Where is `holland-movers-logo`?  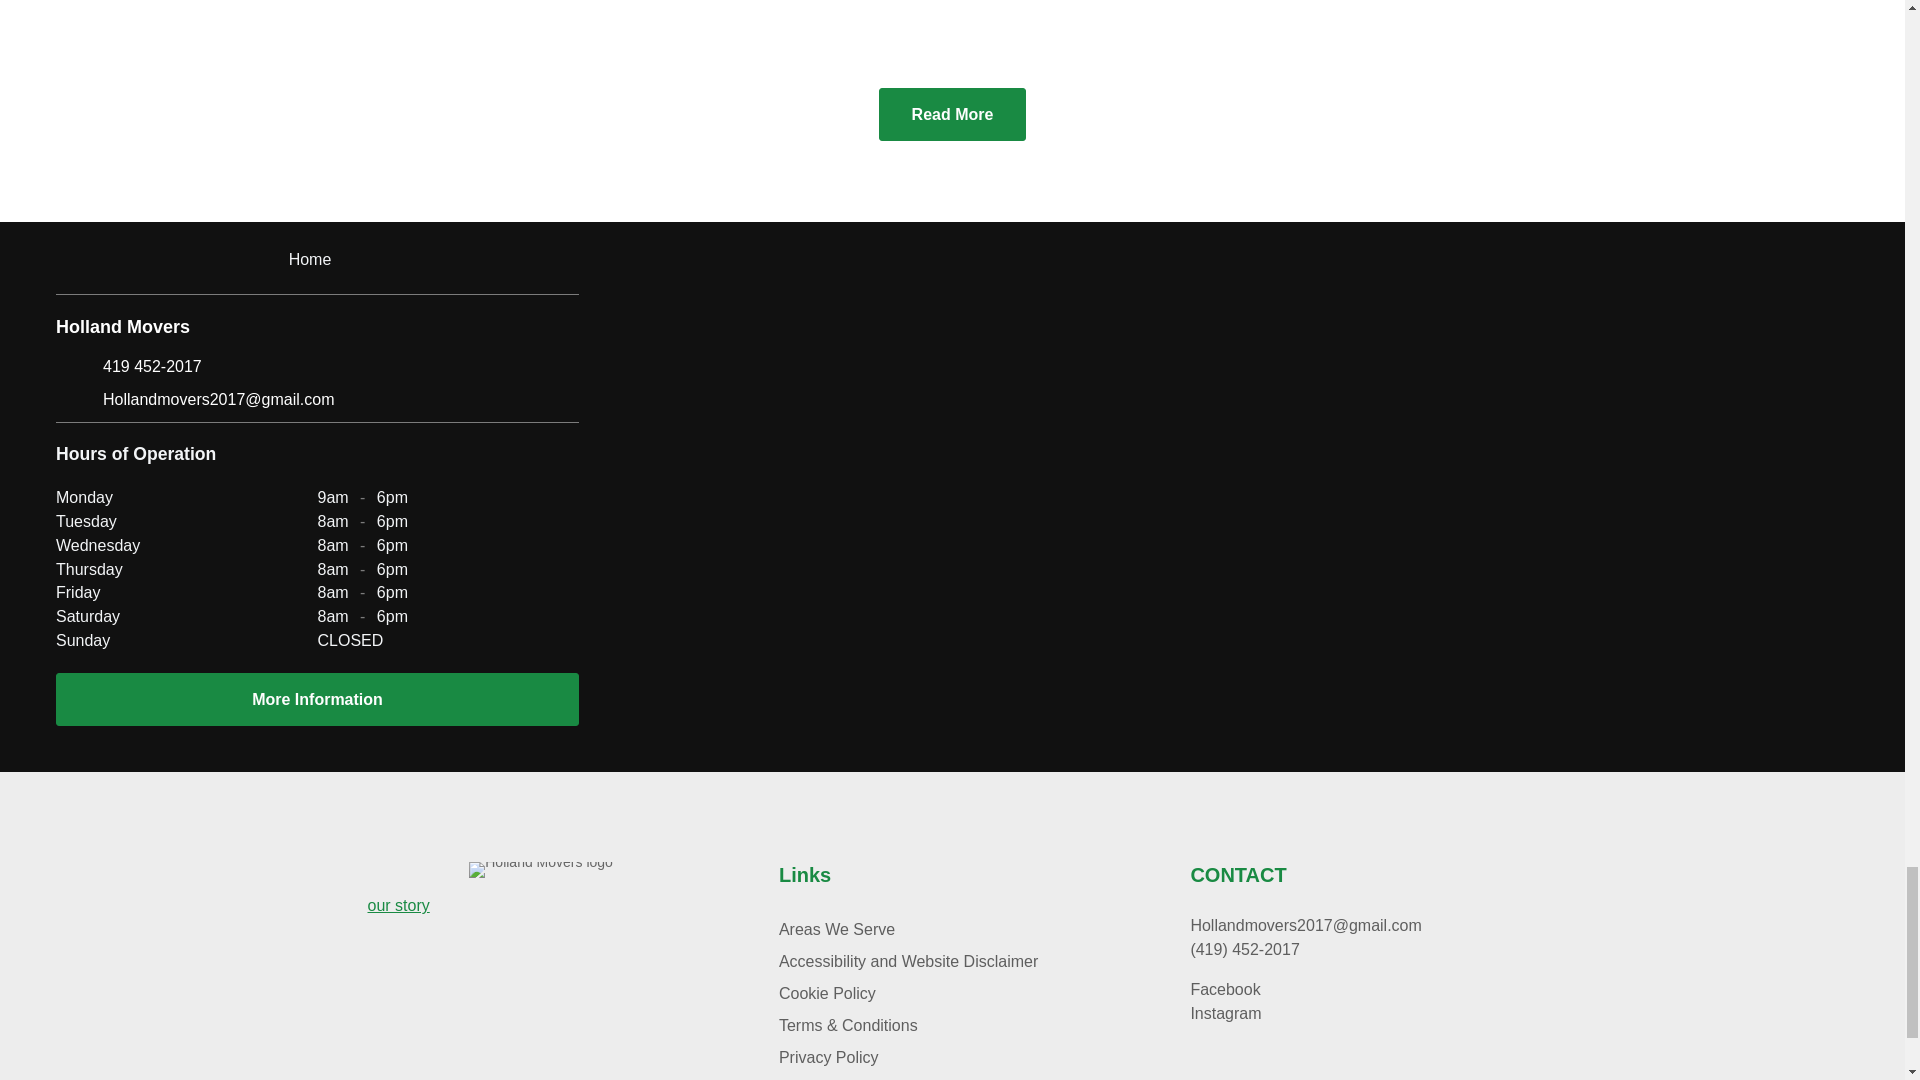 holland-movers-logo is located at coordinates (540, 870).